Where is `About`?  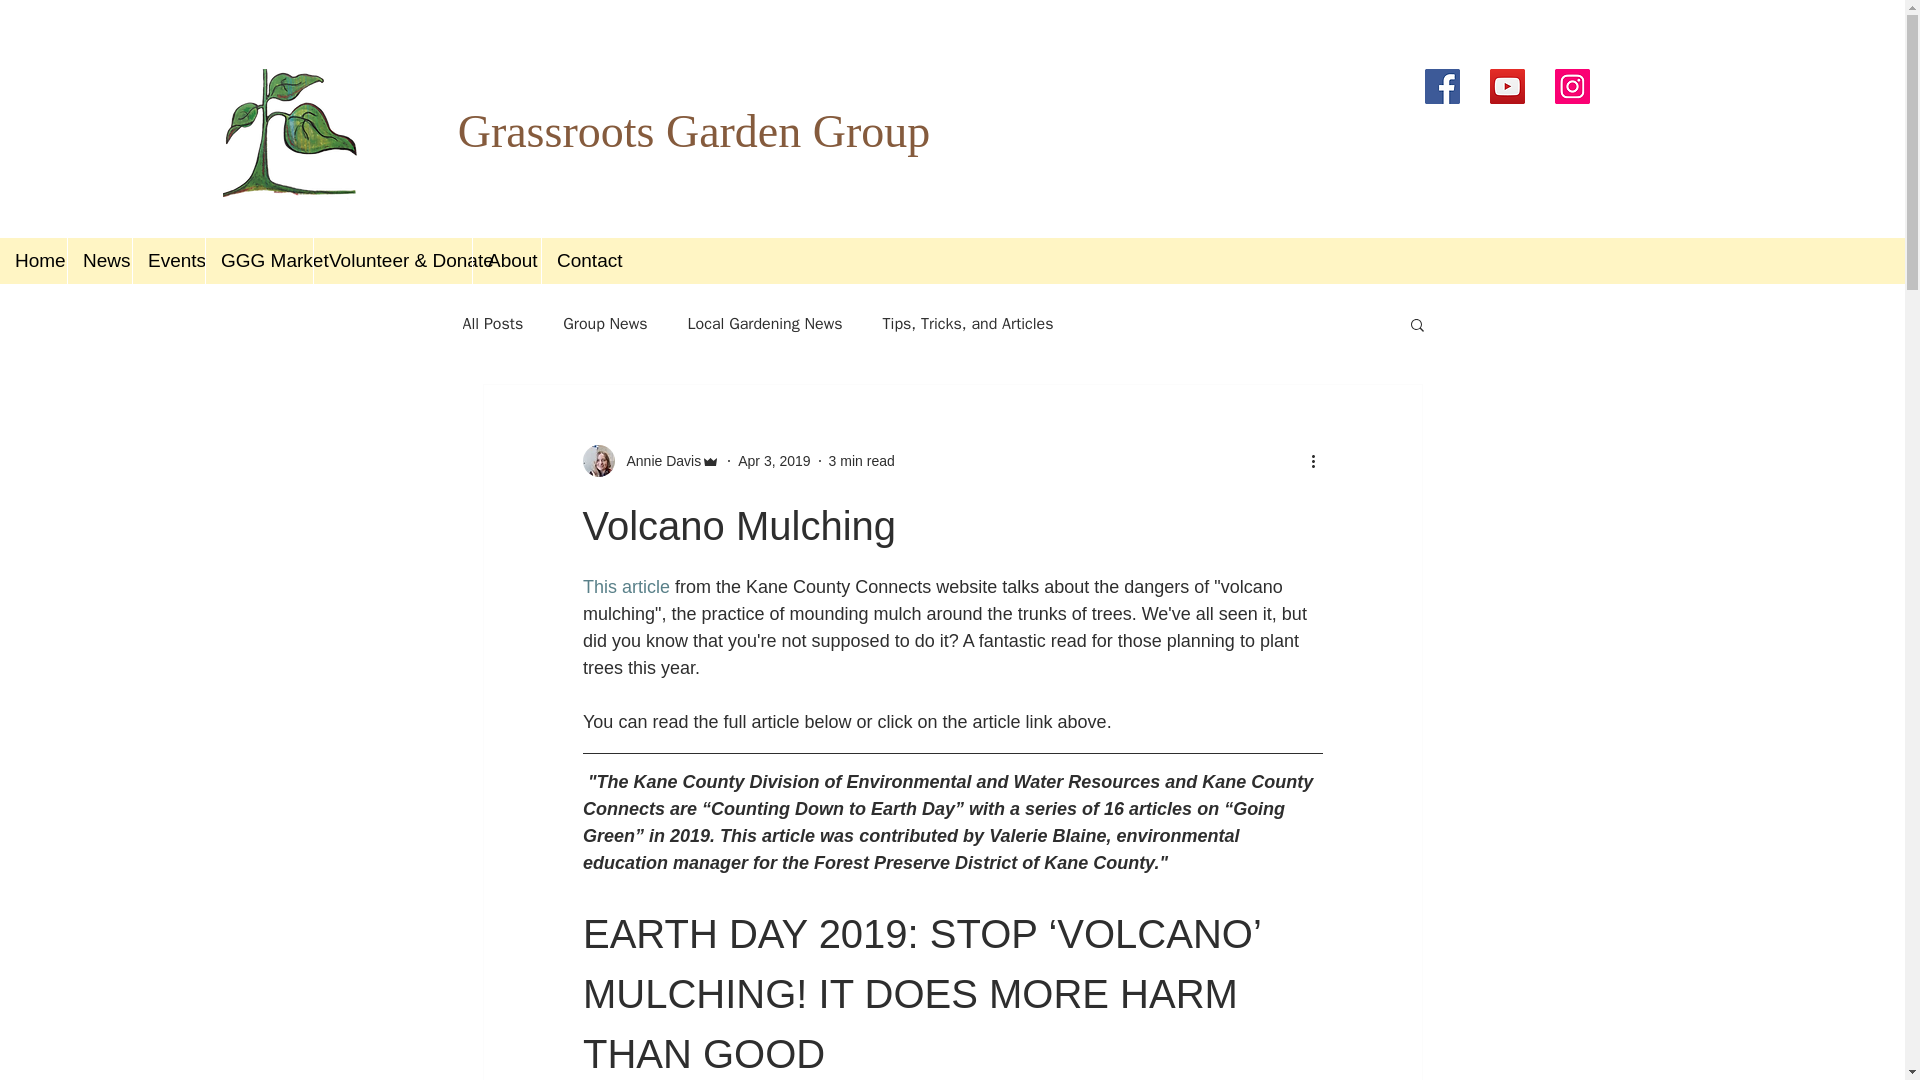 About is located at coordinates (506, 260).